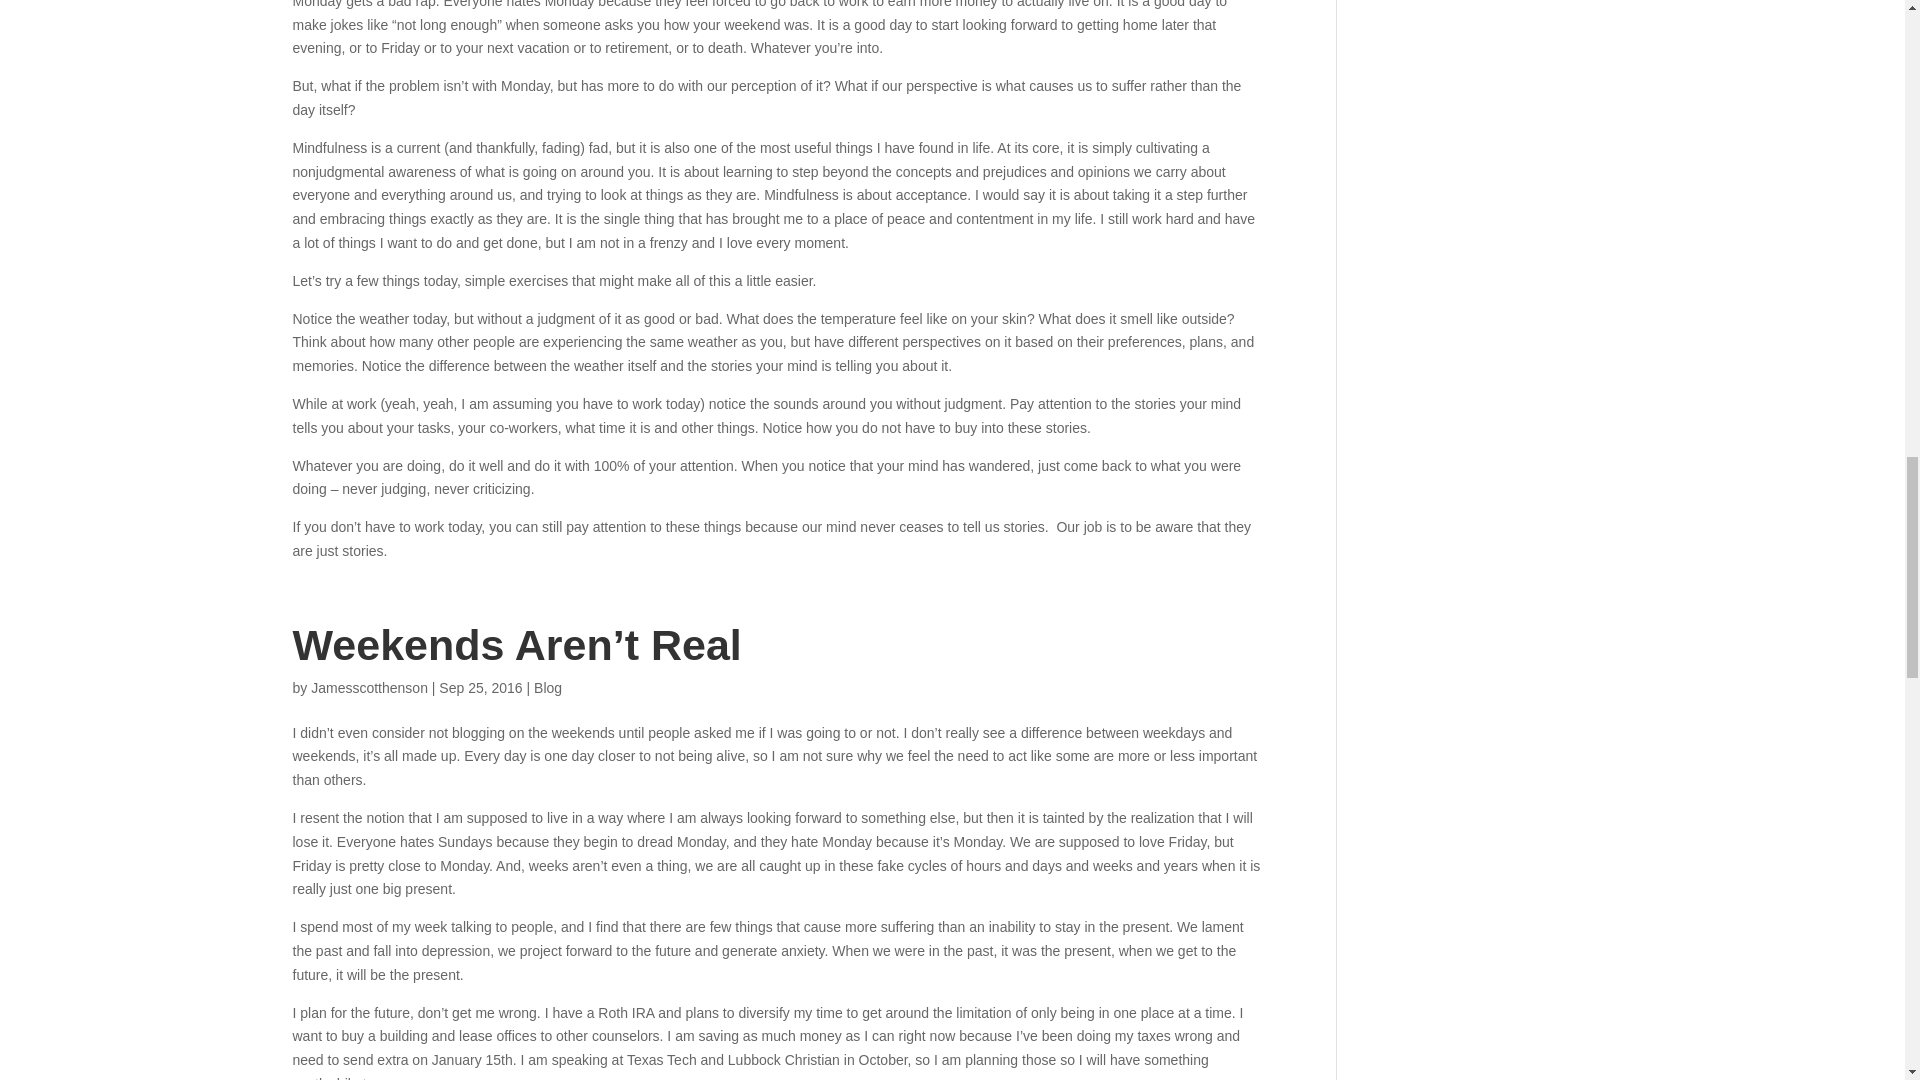 The width and height of the screenshot is (1920, 1080). Describe the element at coordinates (548, 688) in the screenshot. I see `Blog` at that location.